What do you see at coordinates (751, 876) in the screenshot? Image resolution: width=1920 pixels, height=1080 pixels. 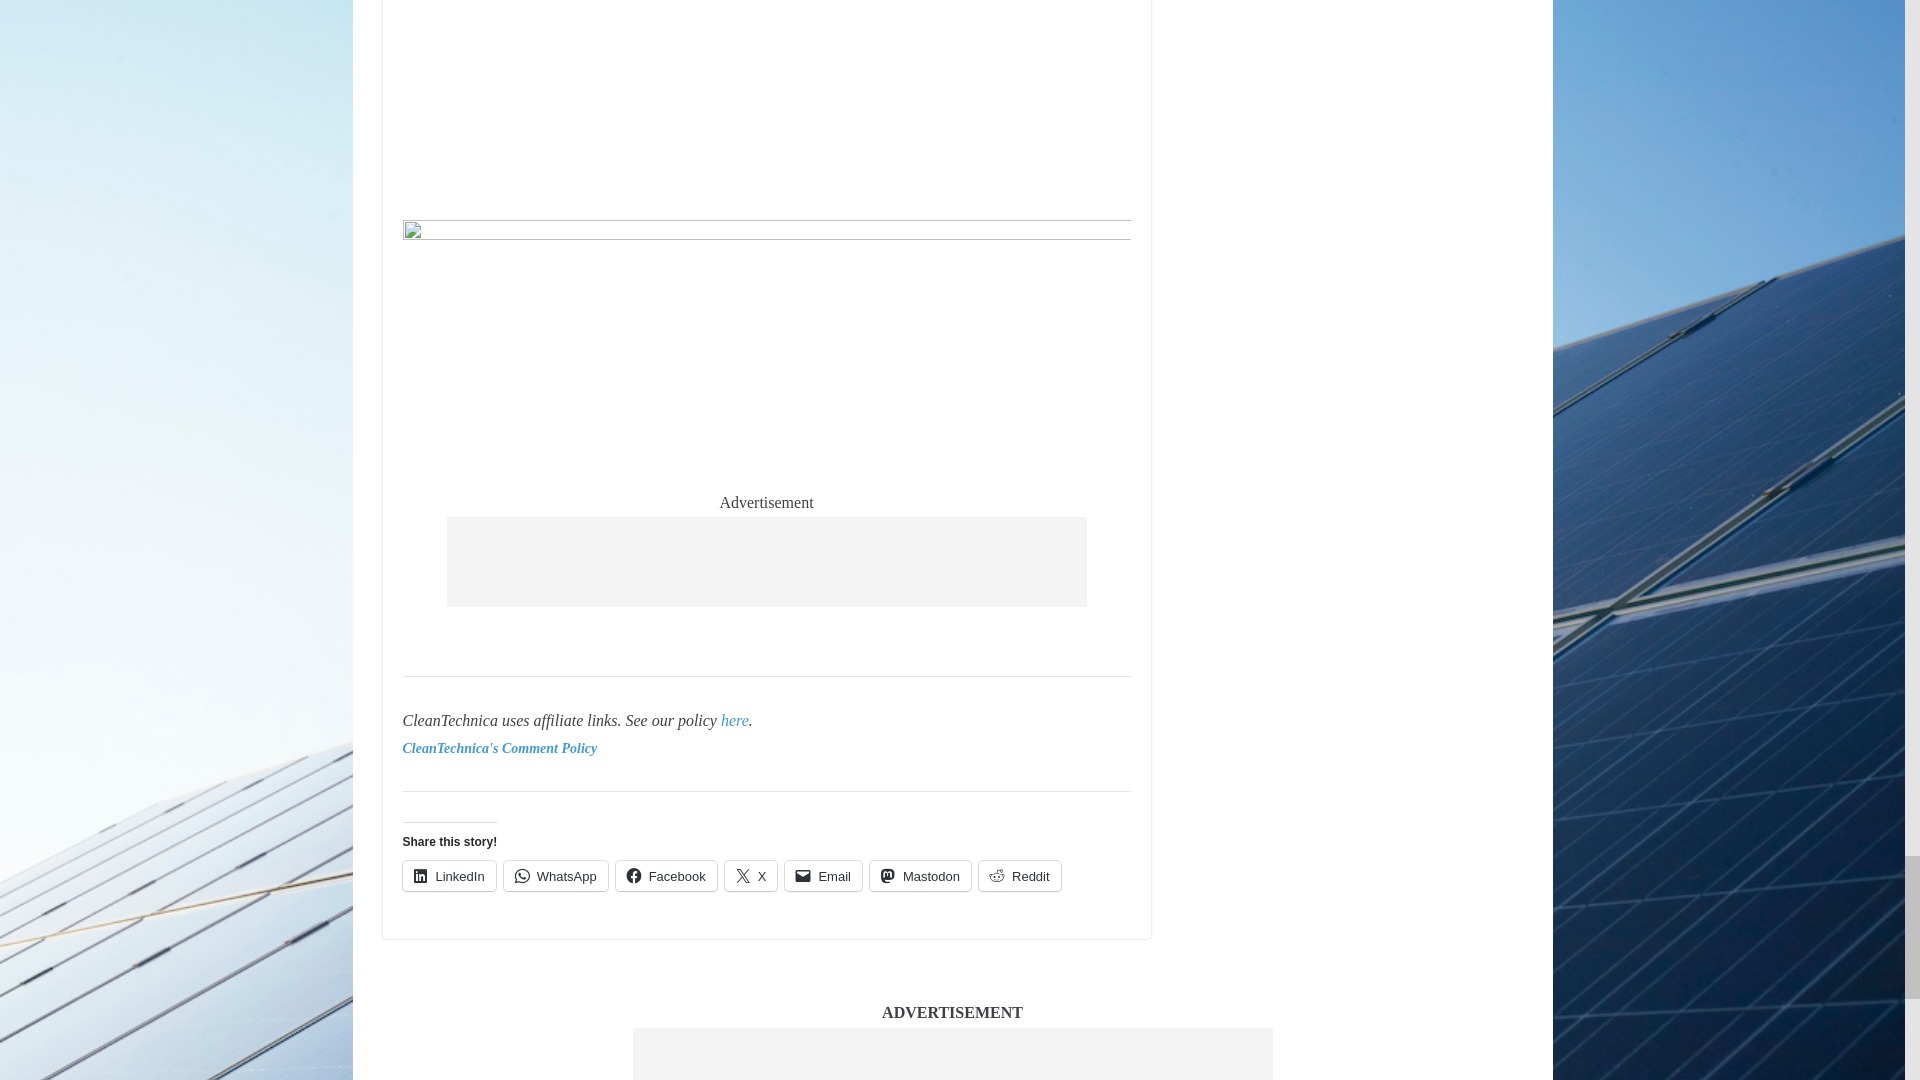 I see `Click to share on X` at bounding box center [751, 876].